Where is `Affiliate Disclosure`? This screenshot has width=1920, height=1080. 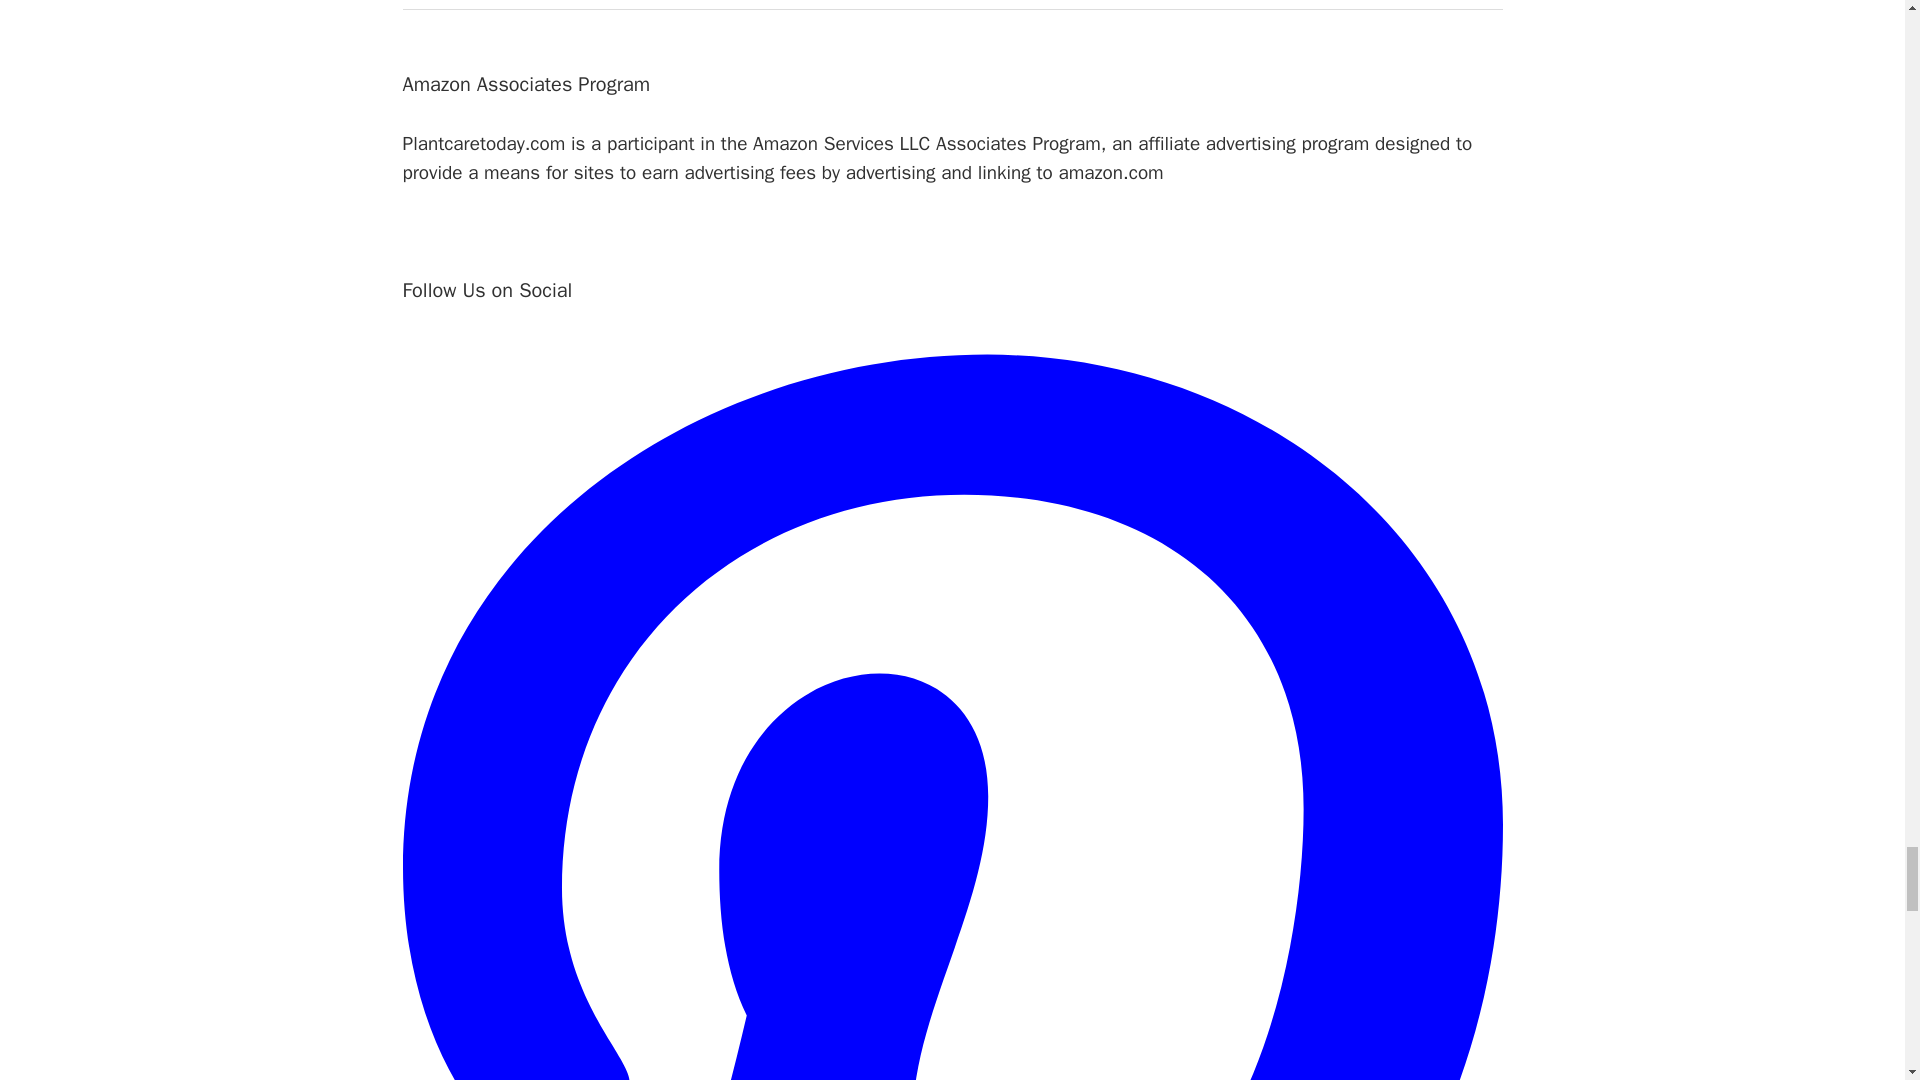 Affiliate Disclosure is located at coordinates (478, 1).